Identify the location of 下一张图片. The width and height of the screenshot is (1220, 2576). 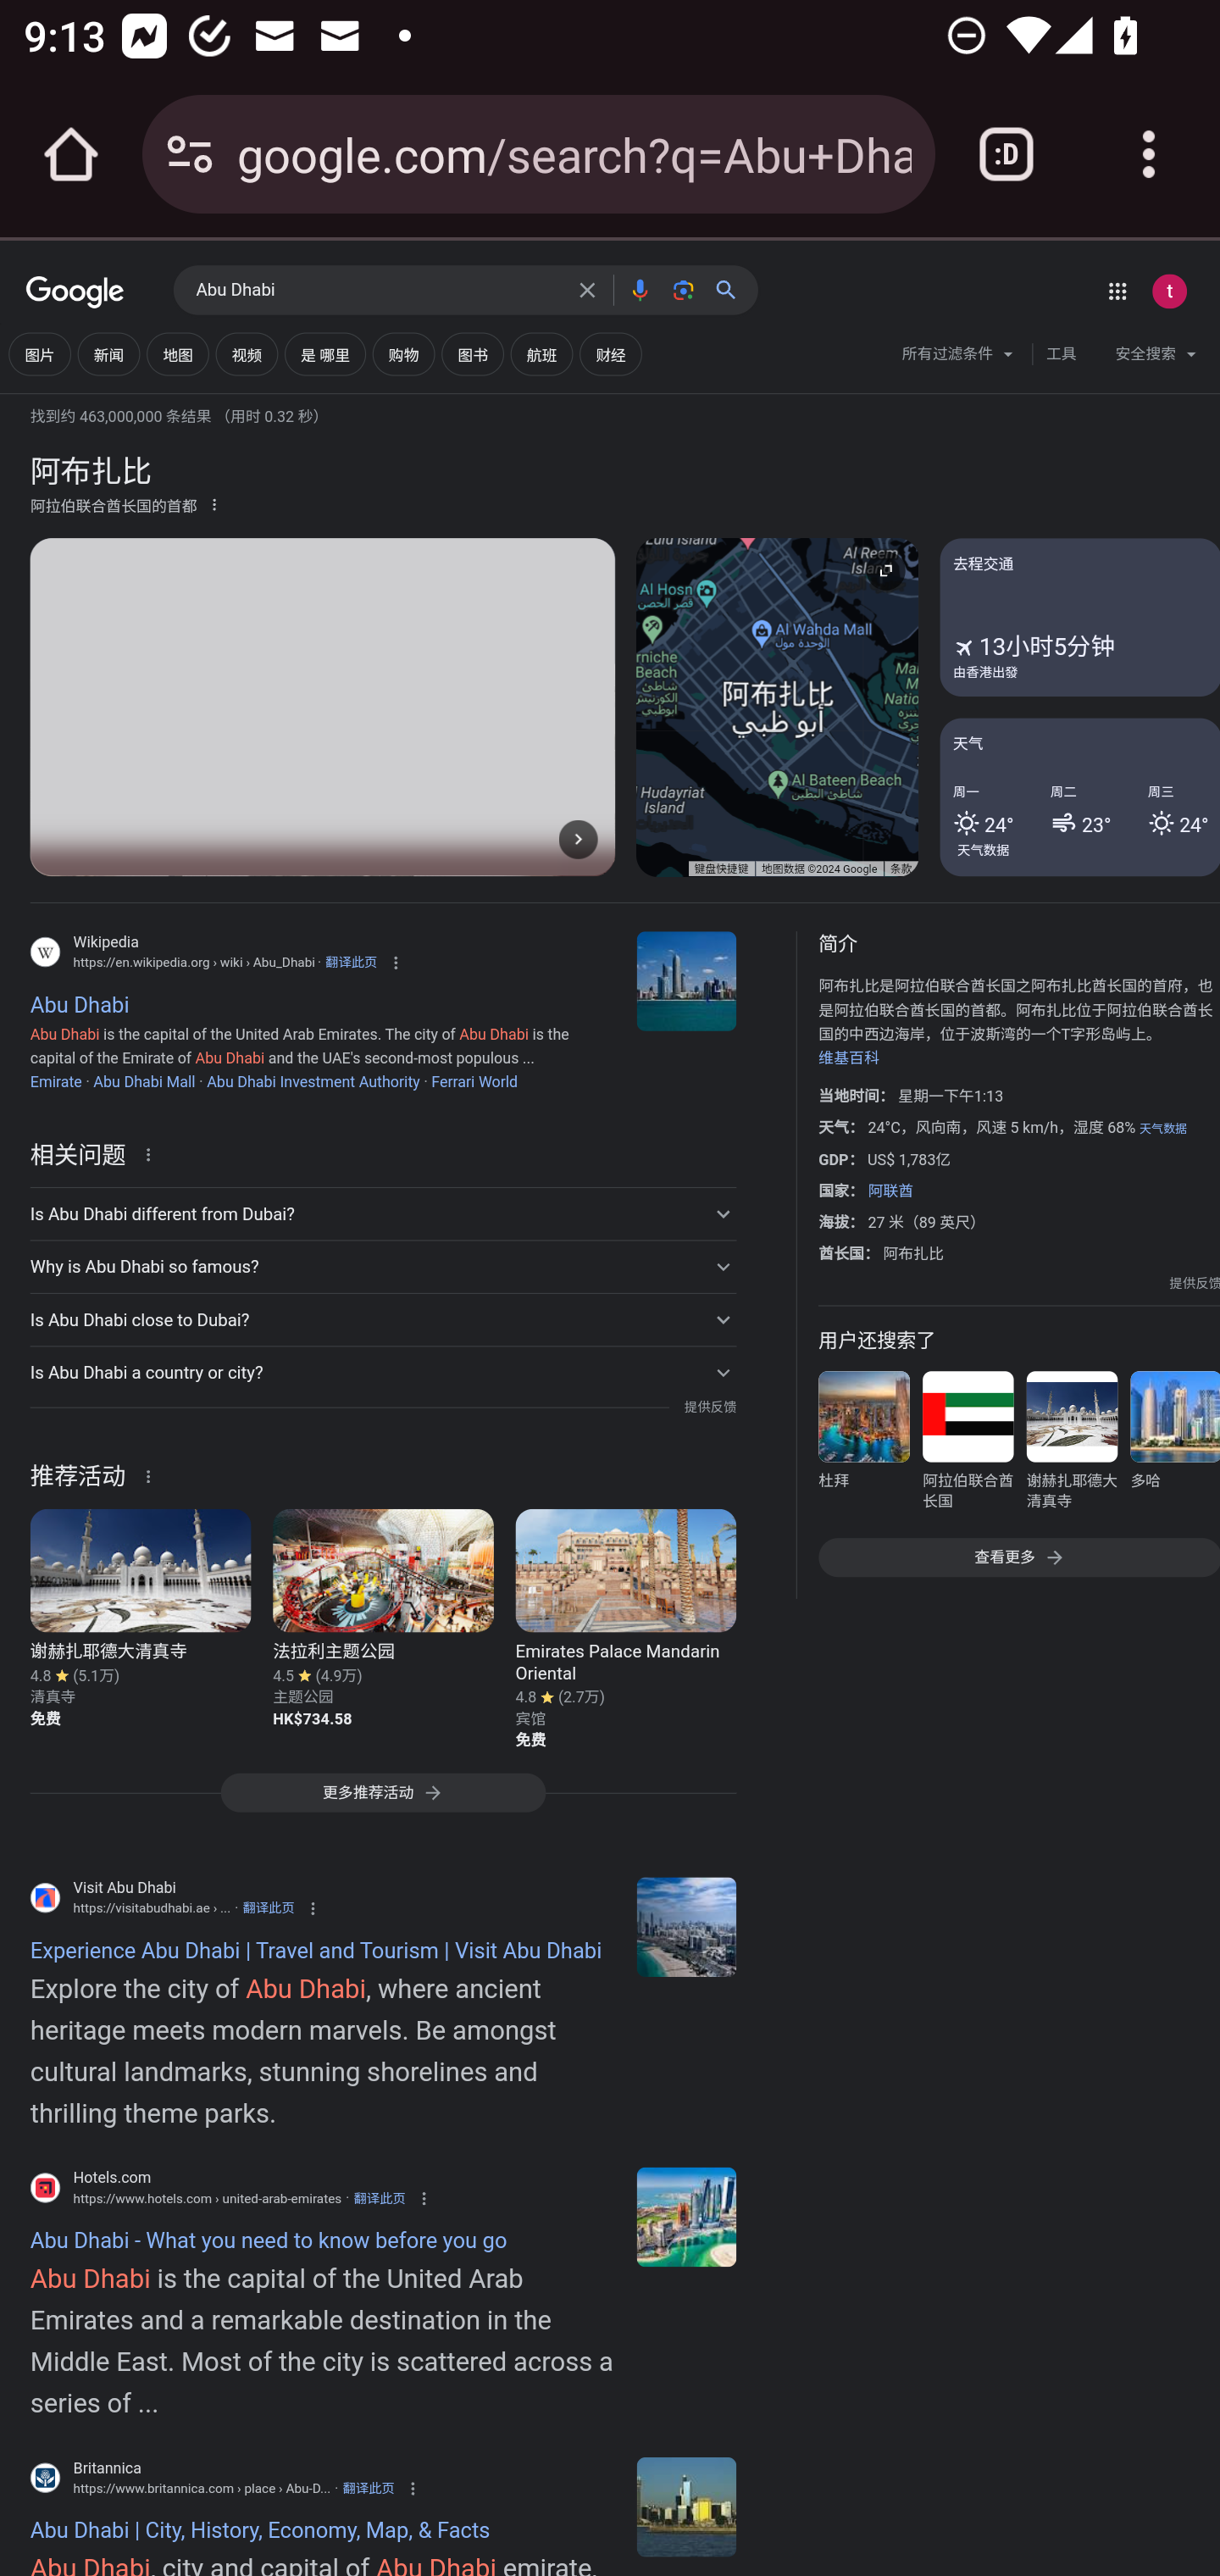
(578, 838).